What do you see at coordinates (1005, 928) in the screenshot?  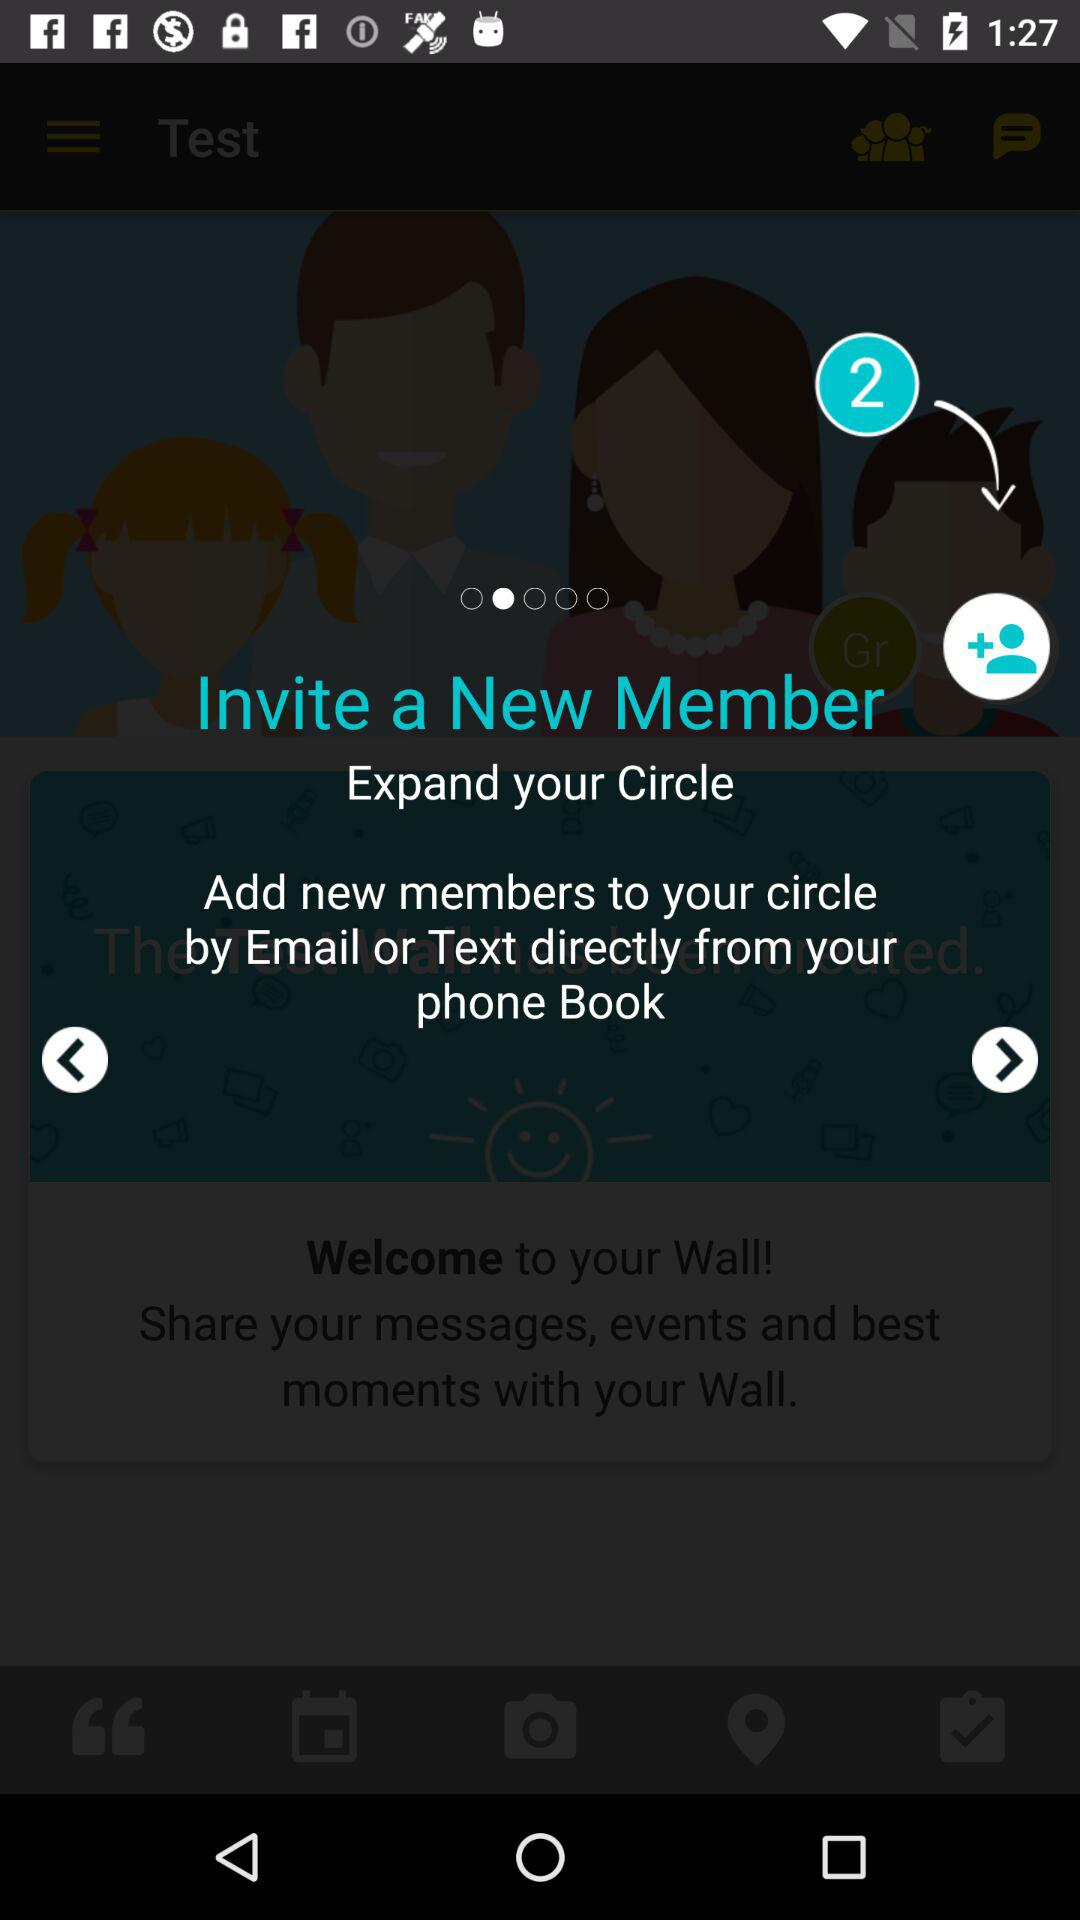 I see `view next slide` at bounding box center [1005, 928].